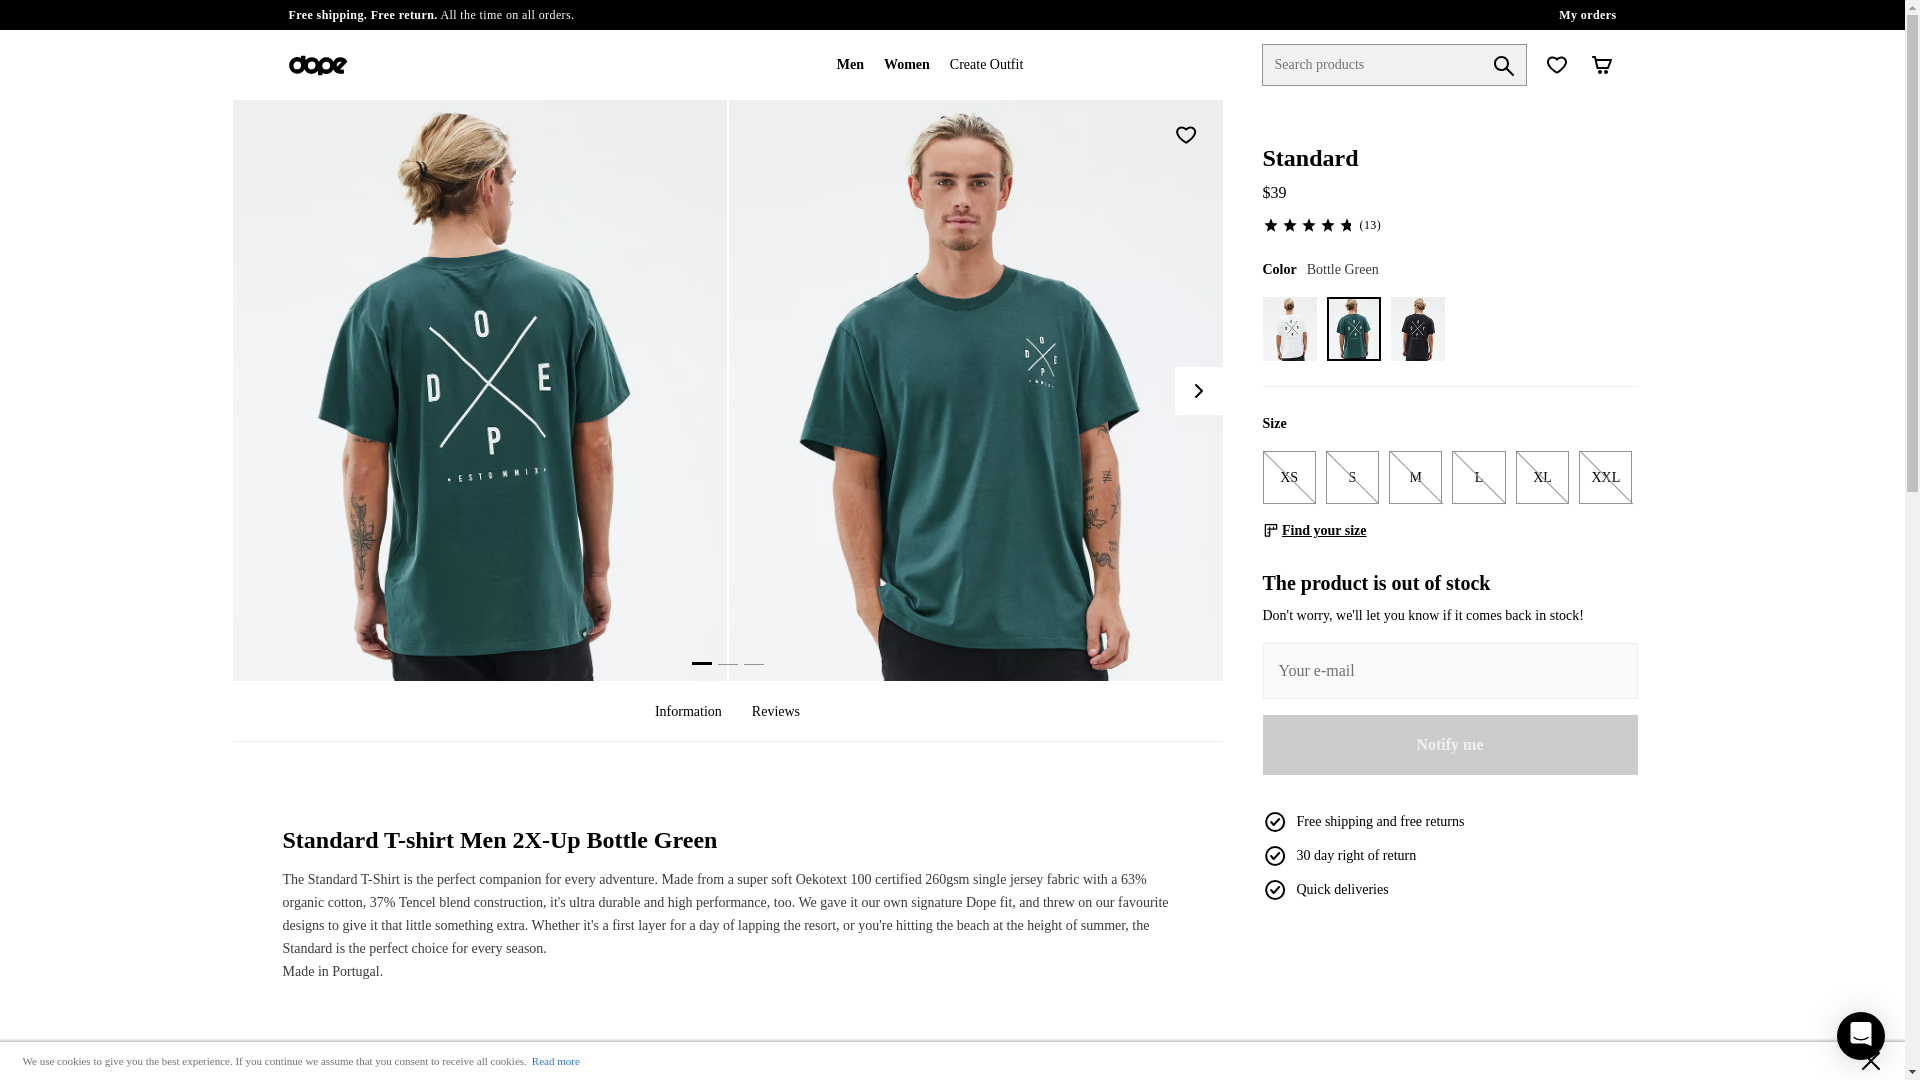 The height and width of the screenshot is (1080, 1920). What do you see at coordinates (1449, 744) in the screenshot?
I see `Notify me` at bounding box center [1449, 744].